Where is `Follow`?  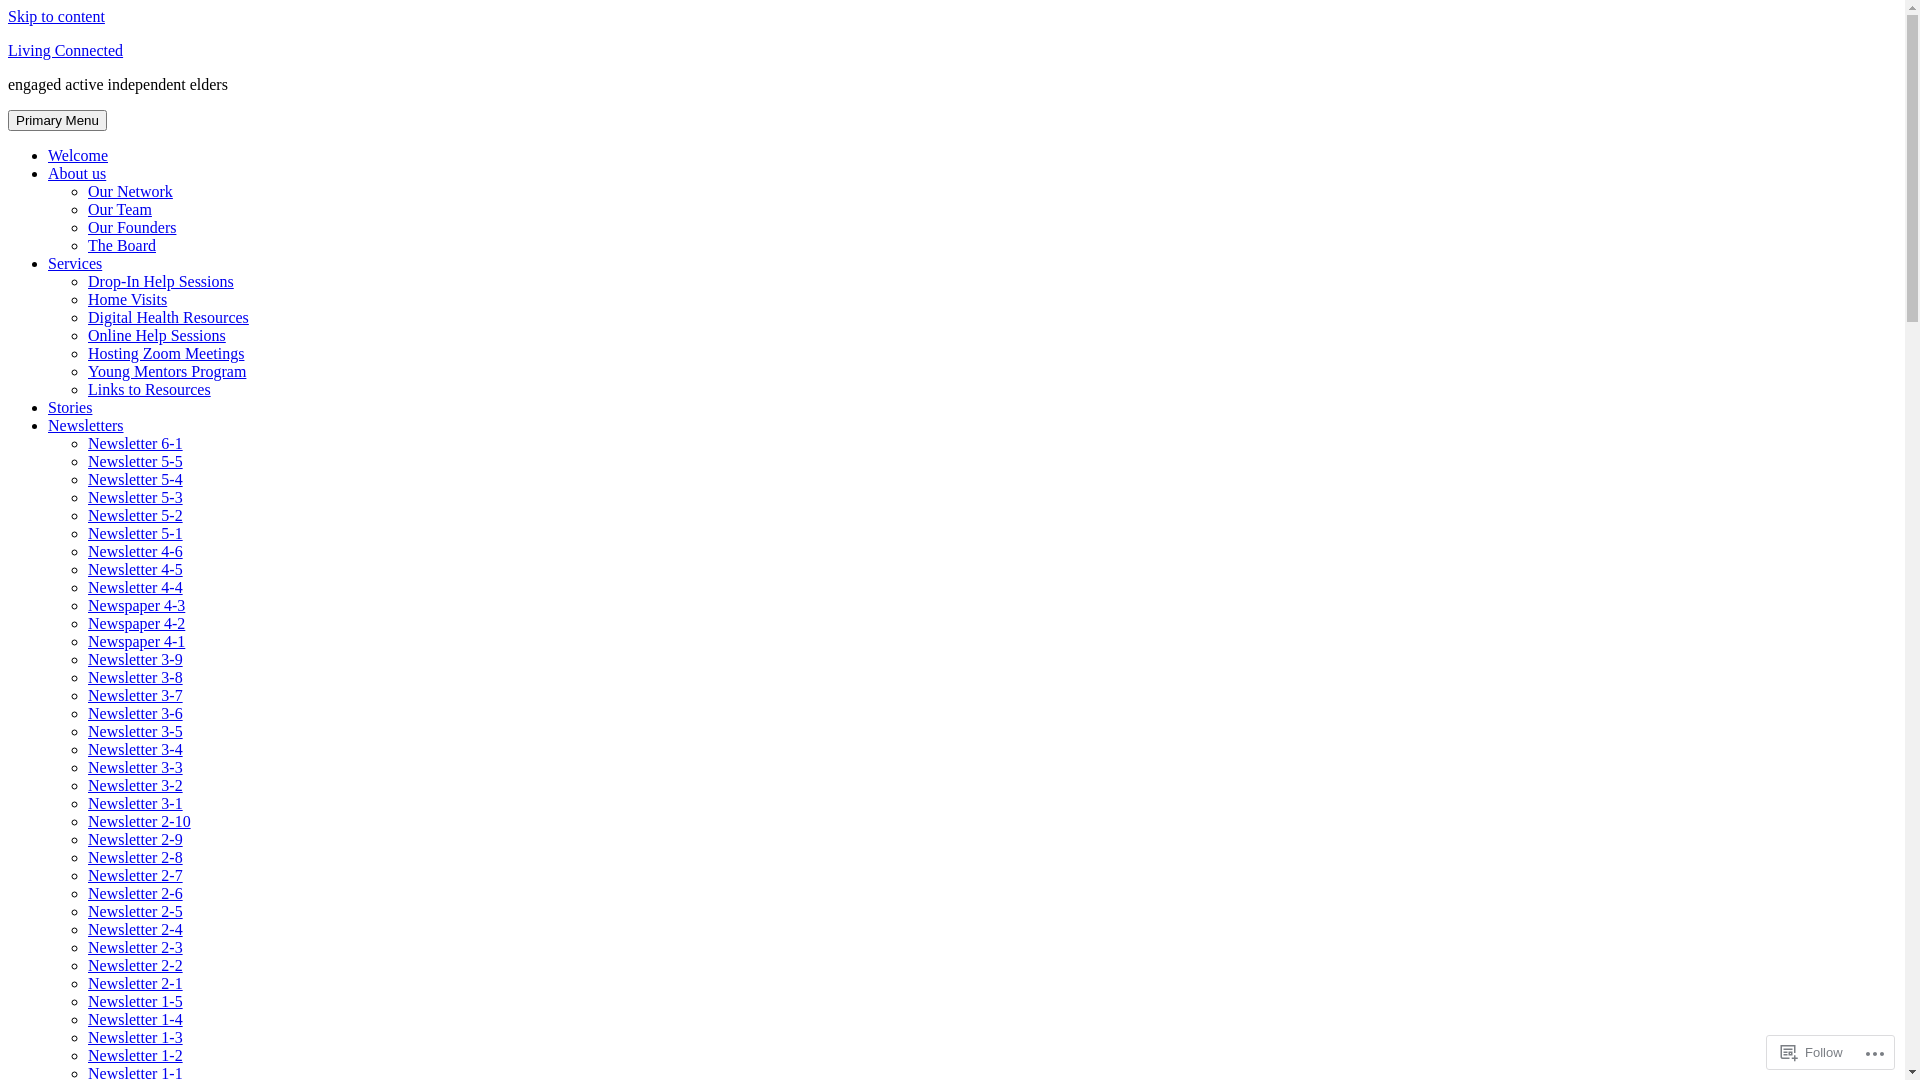
Follow is located at coordinates (1812, 1052).